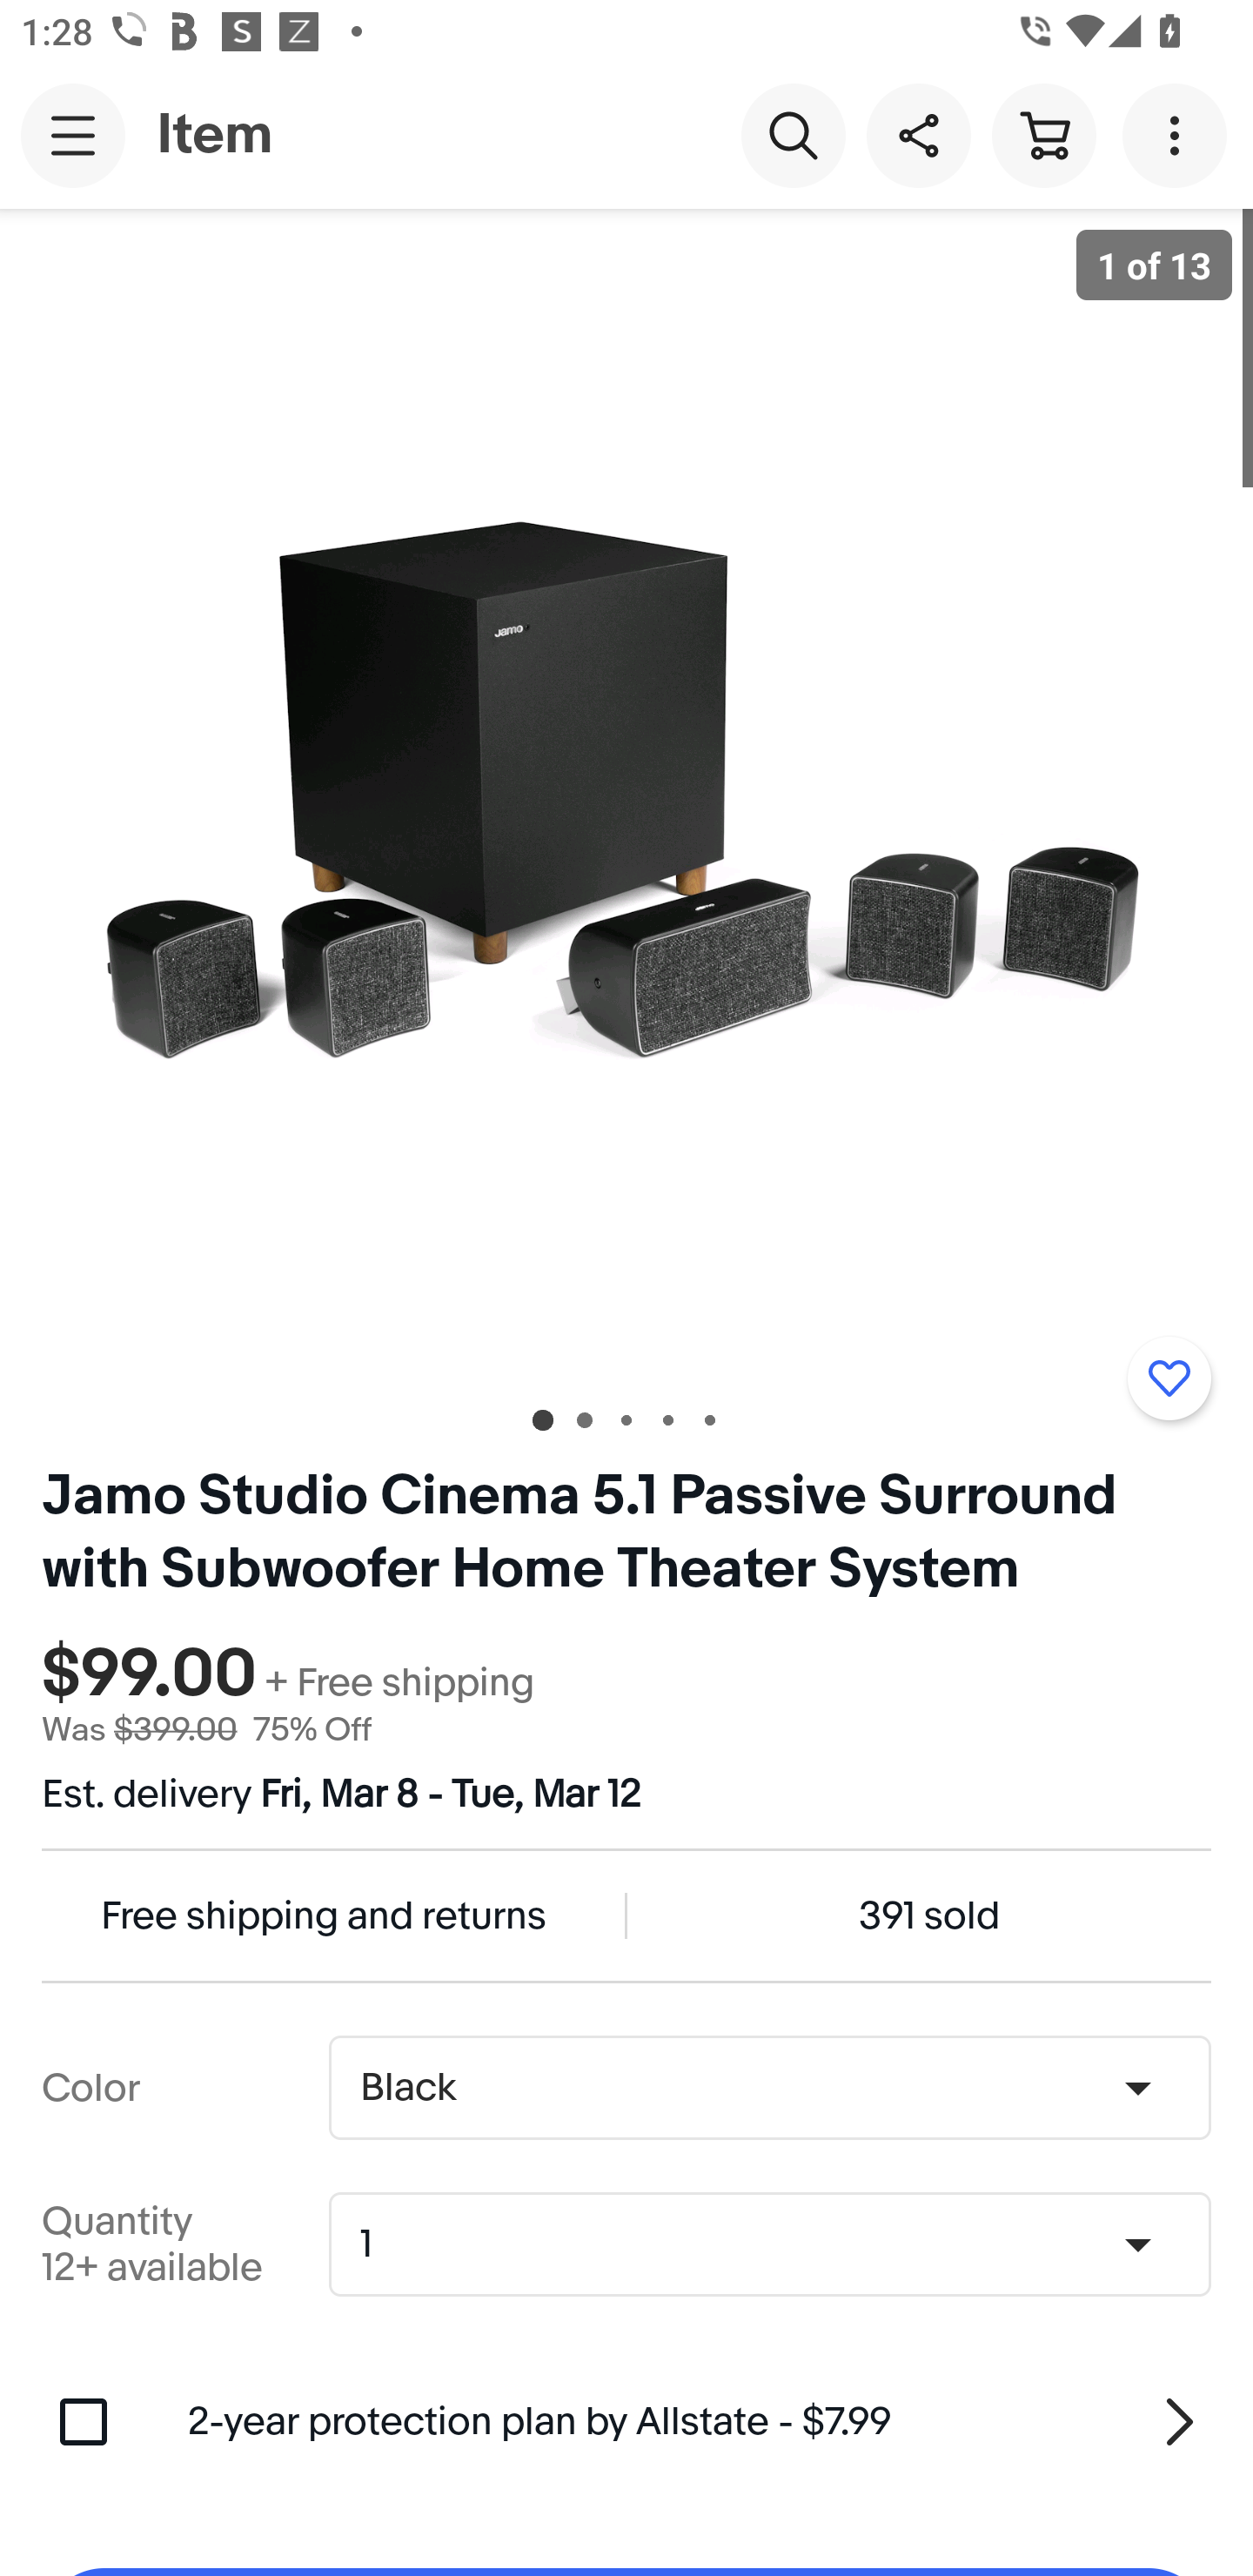 The height and width of the screenshot is (2576, 1253). Describe the element at coordinates (918, 134) in the screenshot. I see `Share this item` at that location.